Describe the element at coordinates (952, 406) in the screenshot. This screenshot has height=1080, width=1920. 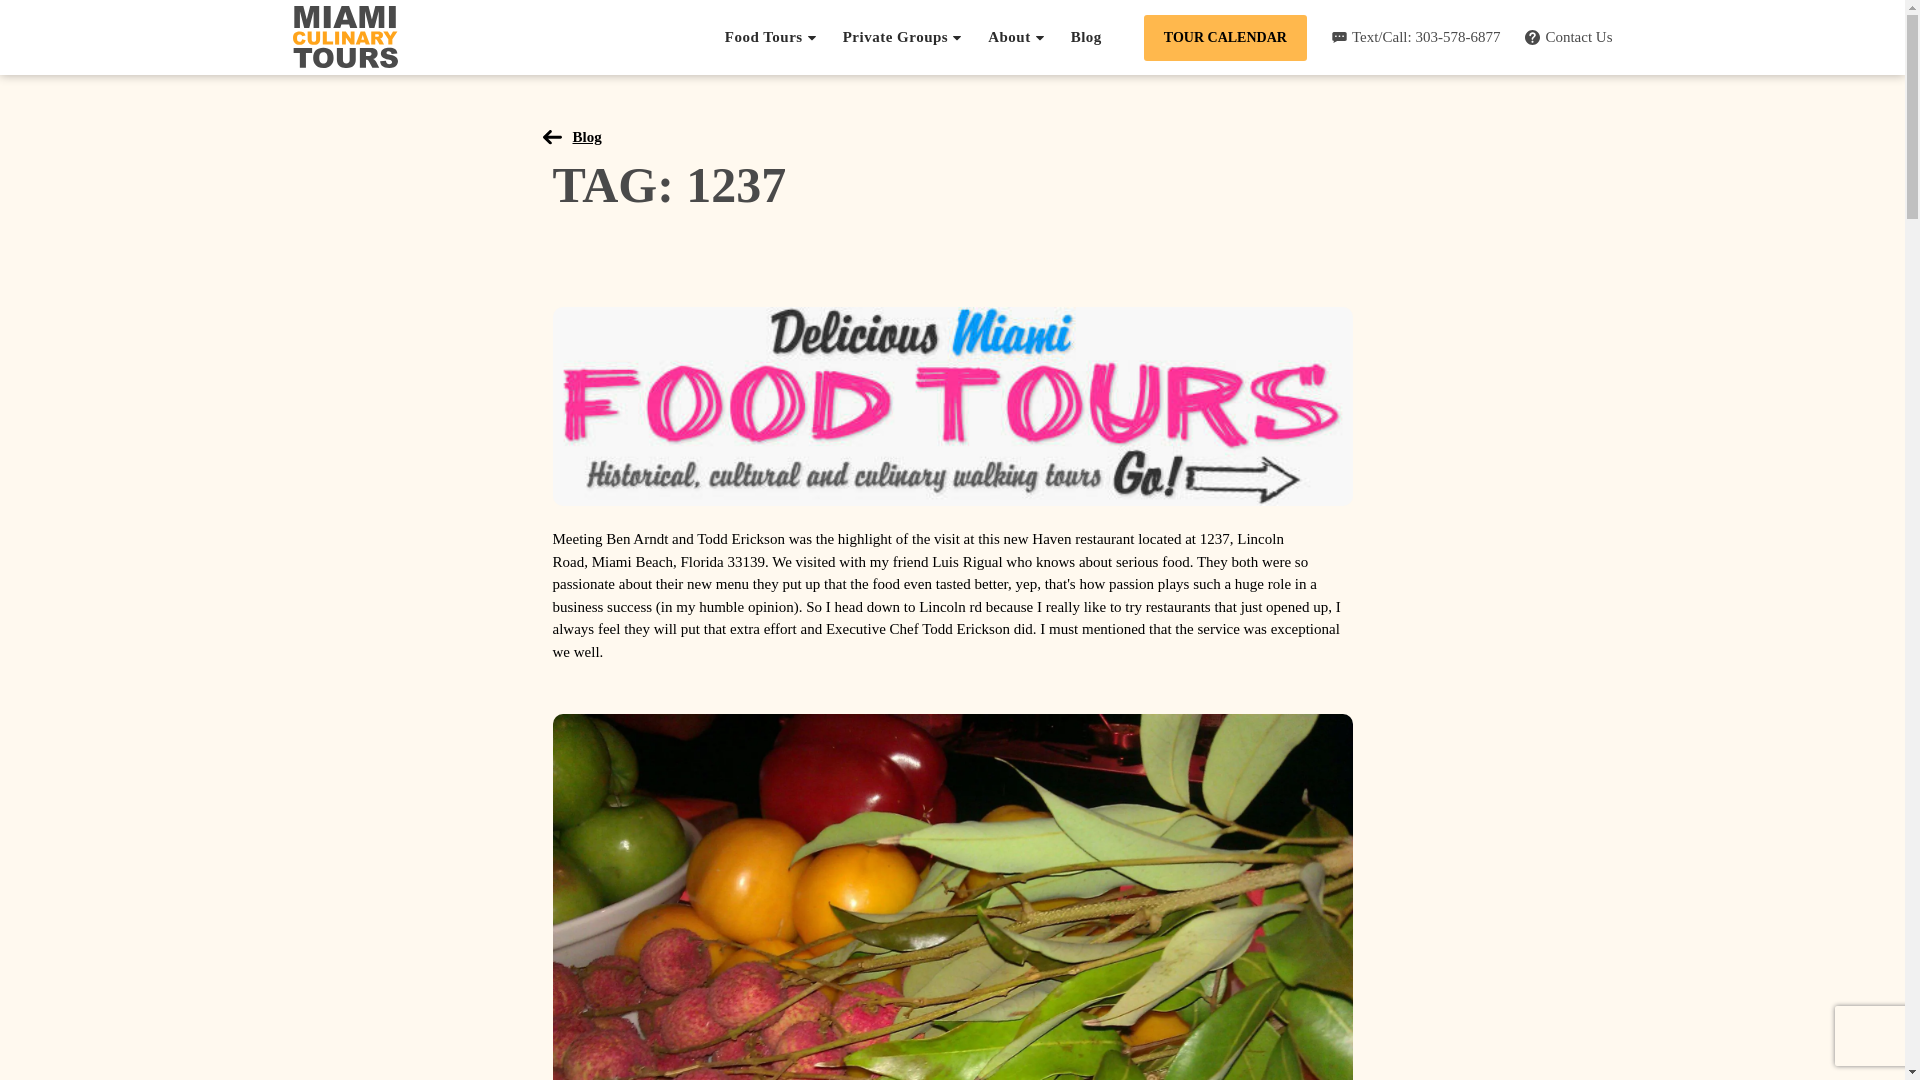
I see `food tours miami` at that location.